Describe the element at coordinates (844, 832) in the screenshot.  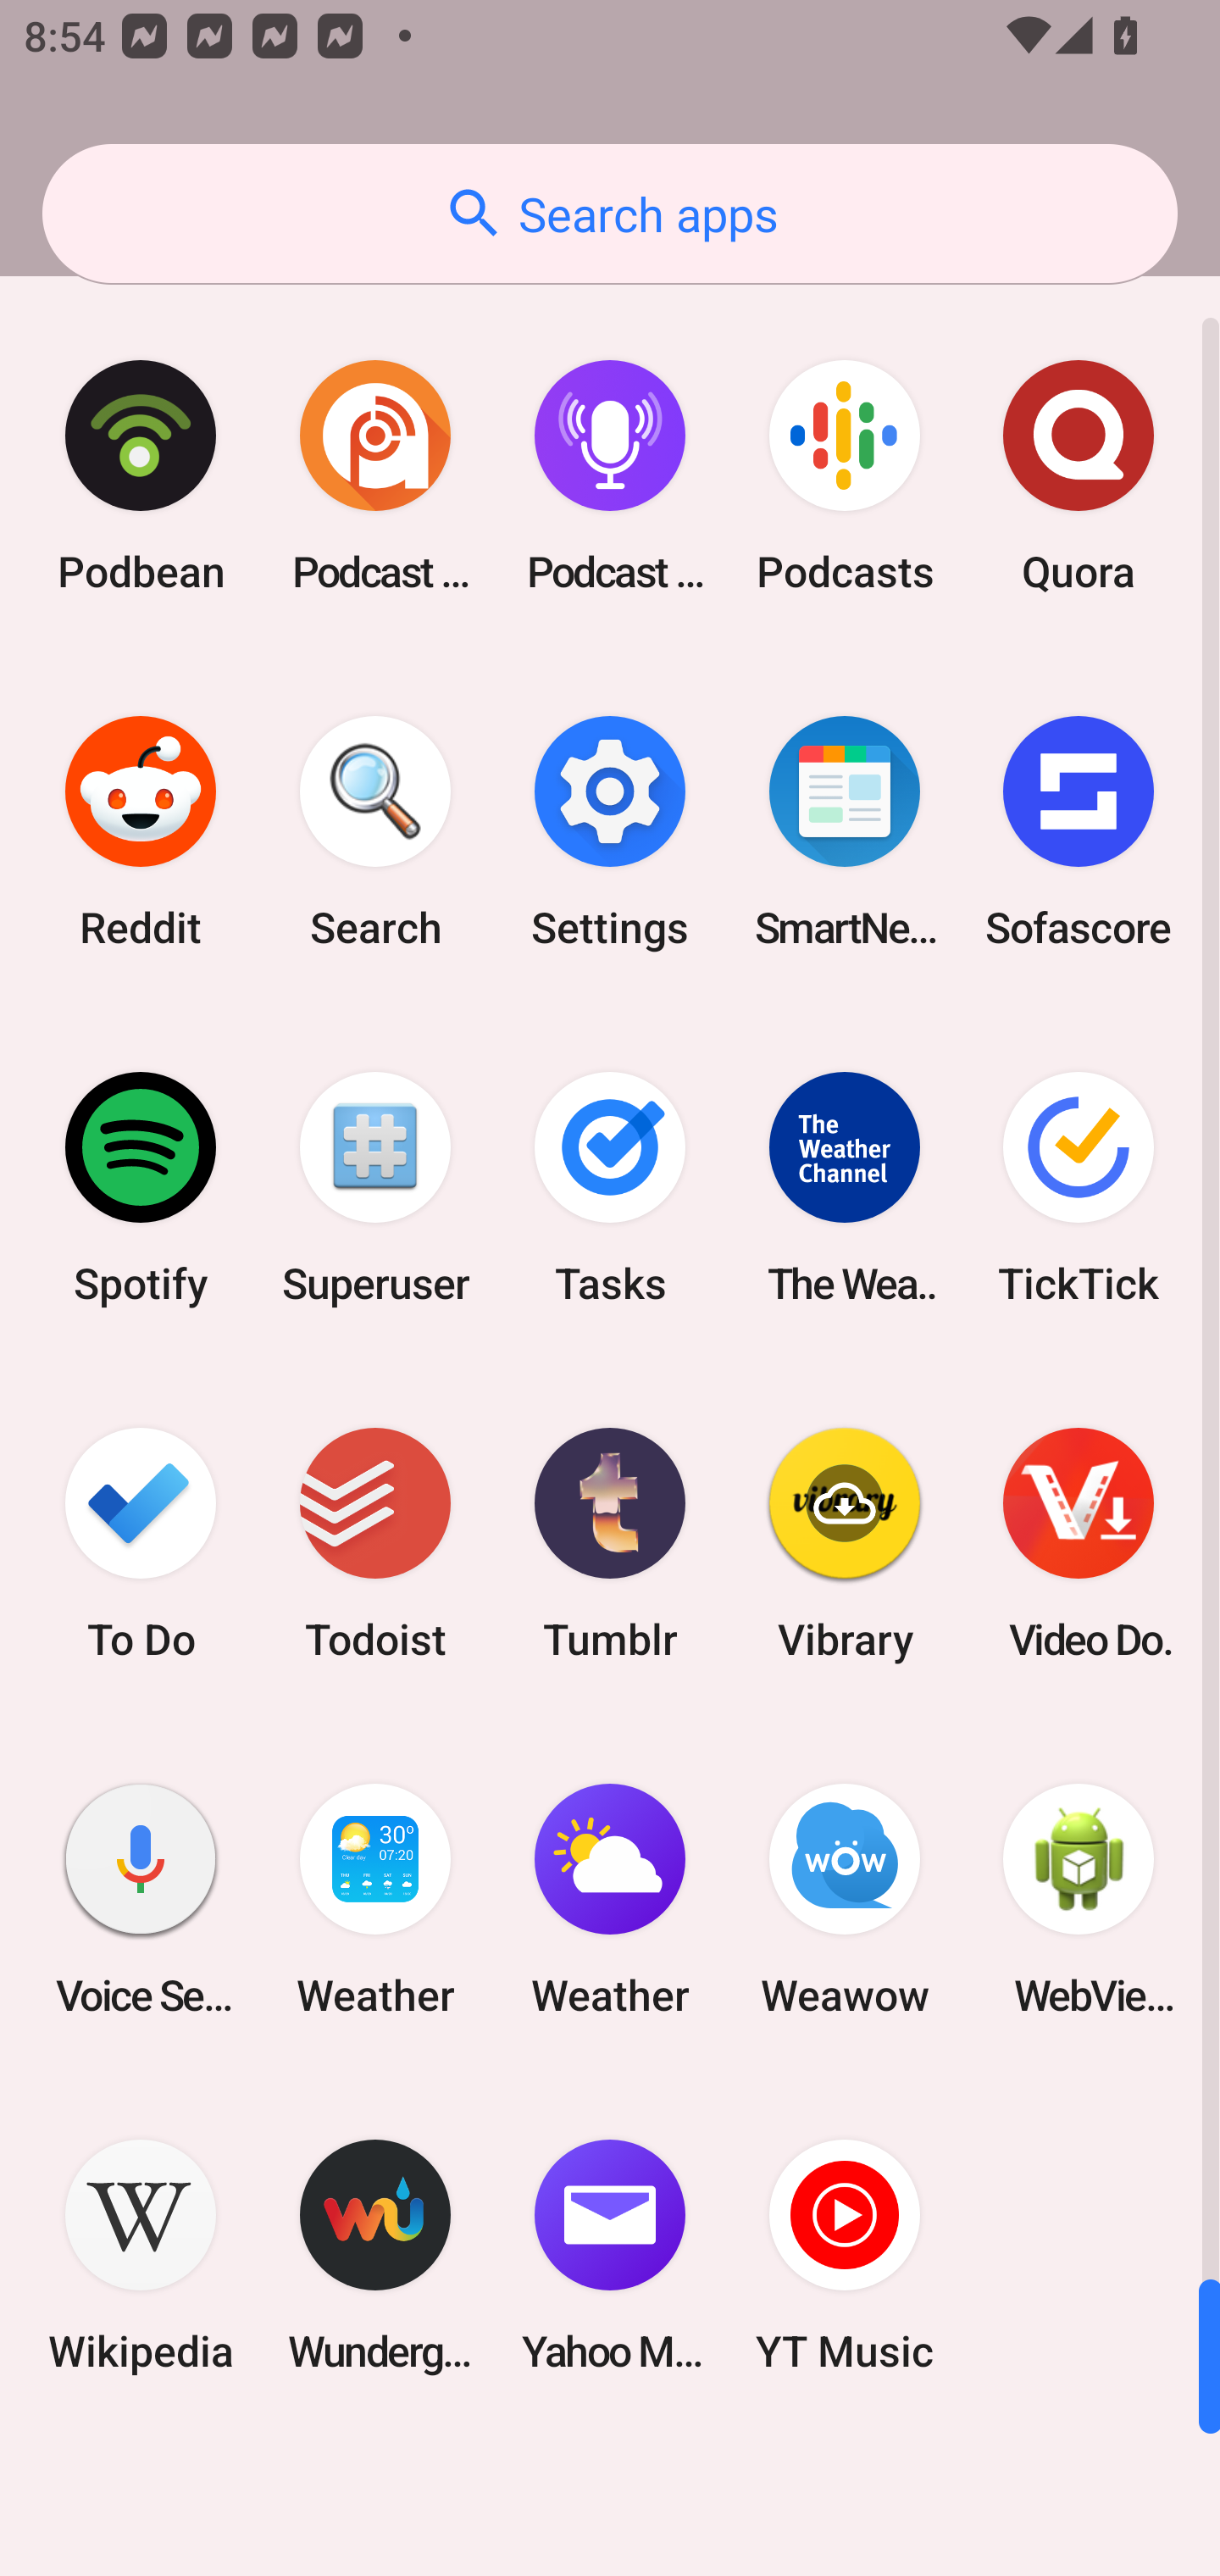
I see `SmartNews` at that location.